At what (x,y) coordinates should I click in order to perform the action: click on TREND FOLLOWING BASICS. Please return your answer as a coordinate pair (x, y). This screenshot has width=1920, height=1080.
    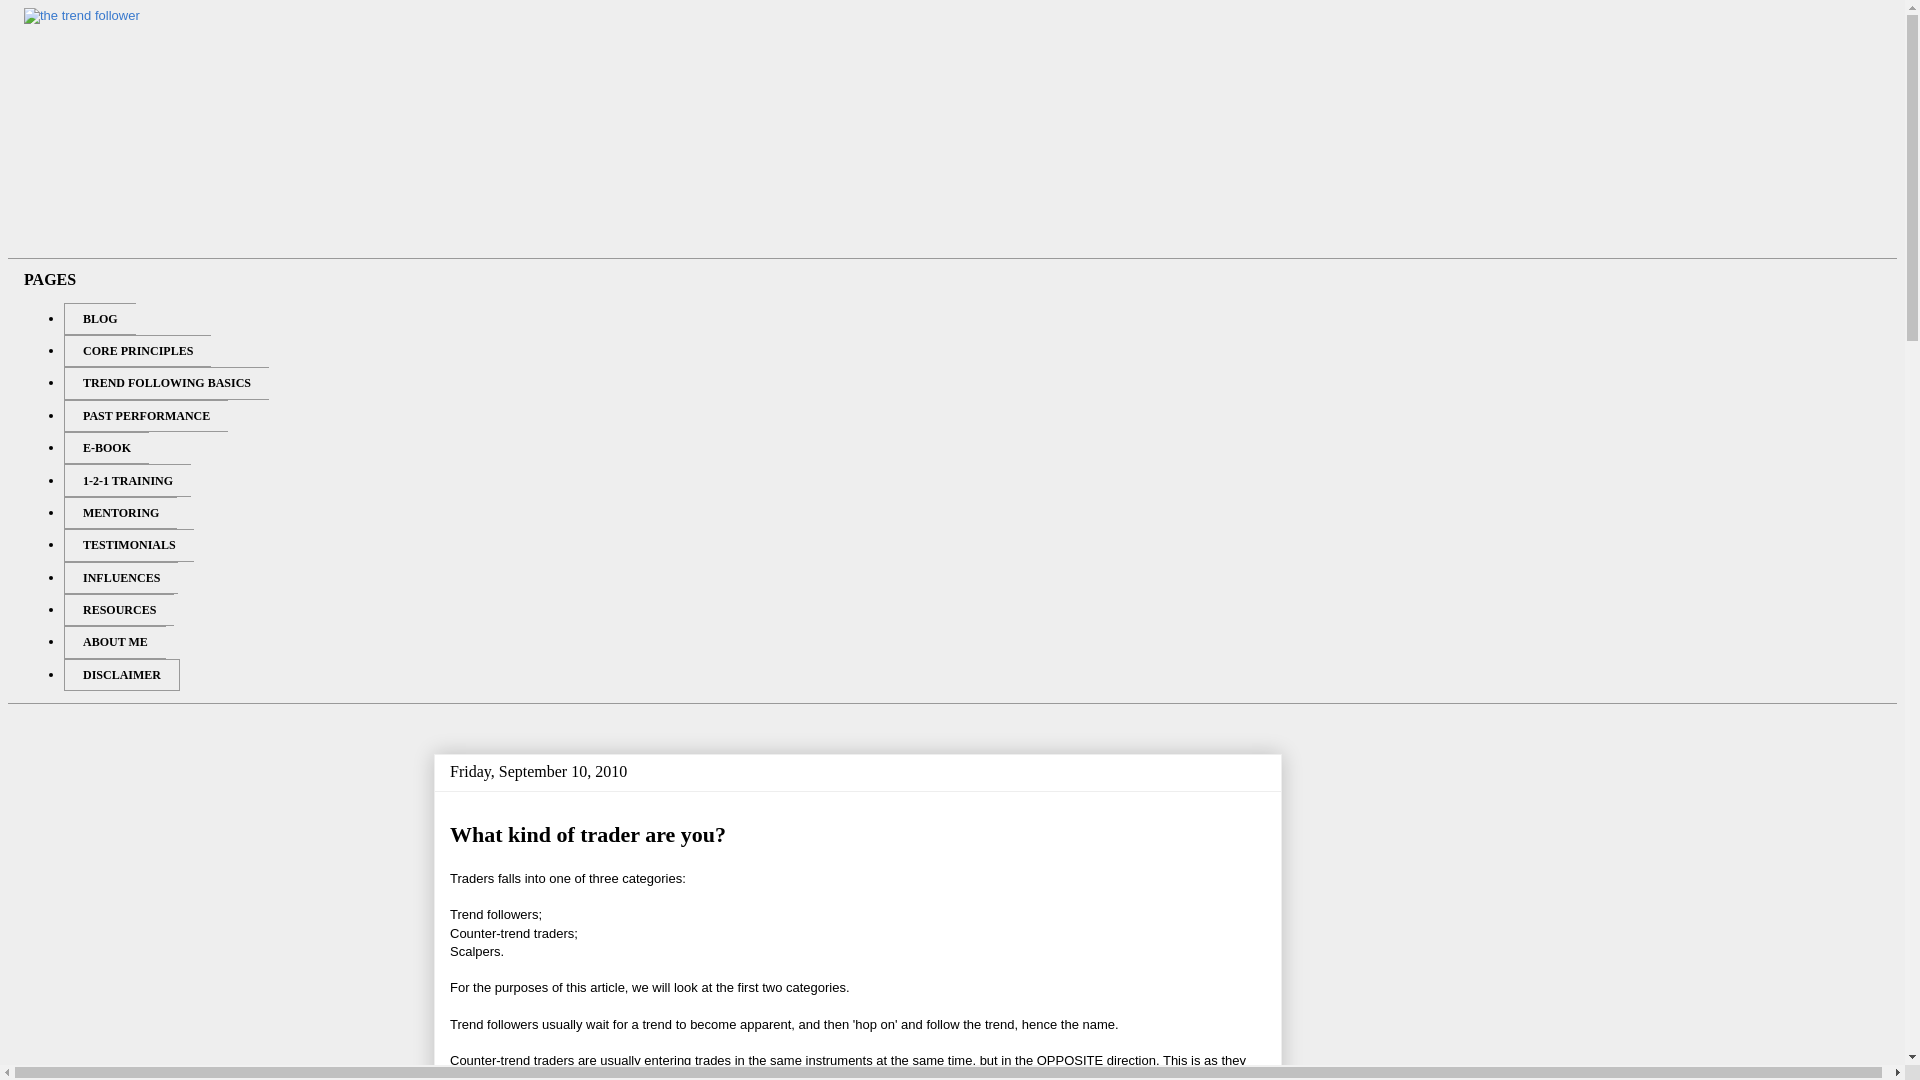
    Looking at the image, I should click on (166, 382).